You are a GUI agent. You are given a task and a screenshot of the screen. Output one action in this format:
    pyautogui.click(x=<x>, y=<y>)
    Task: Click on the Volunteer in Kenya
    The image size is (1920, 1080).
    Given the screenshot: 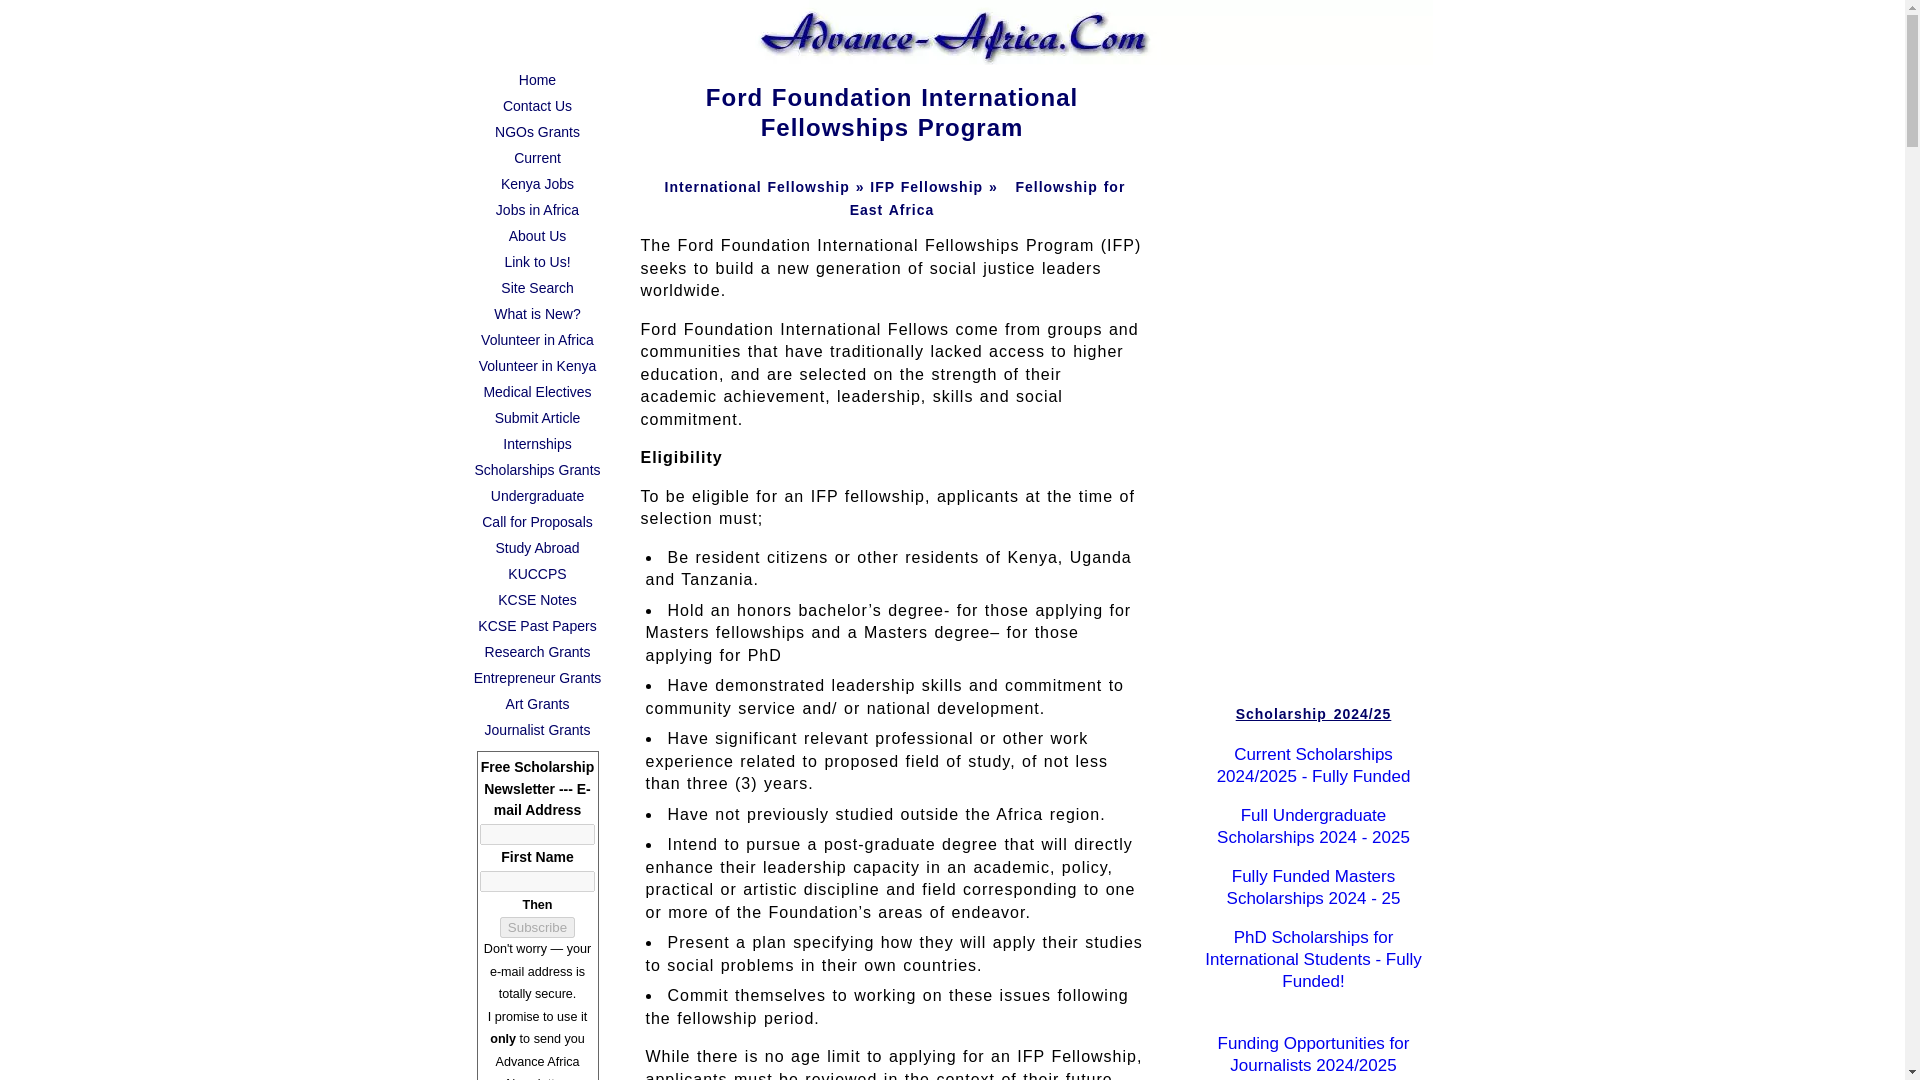 What is the action you would take?
    pyautogui.click(x=537, y=366)
    